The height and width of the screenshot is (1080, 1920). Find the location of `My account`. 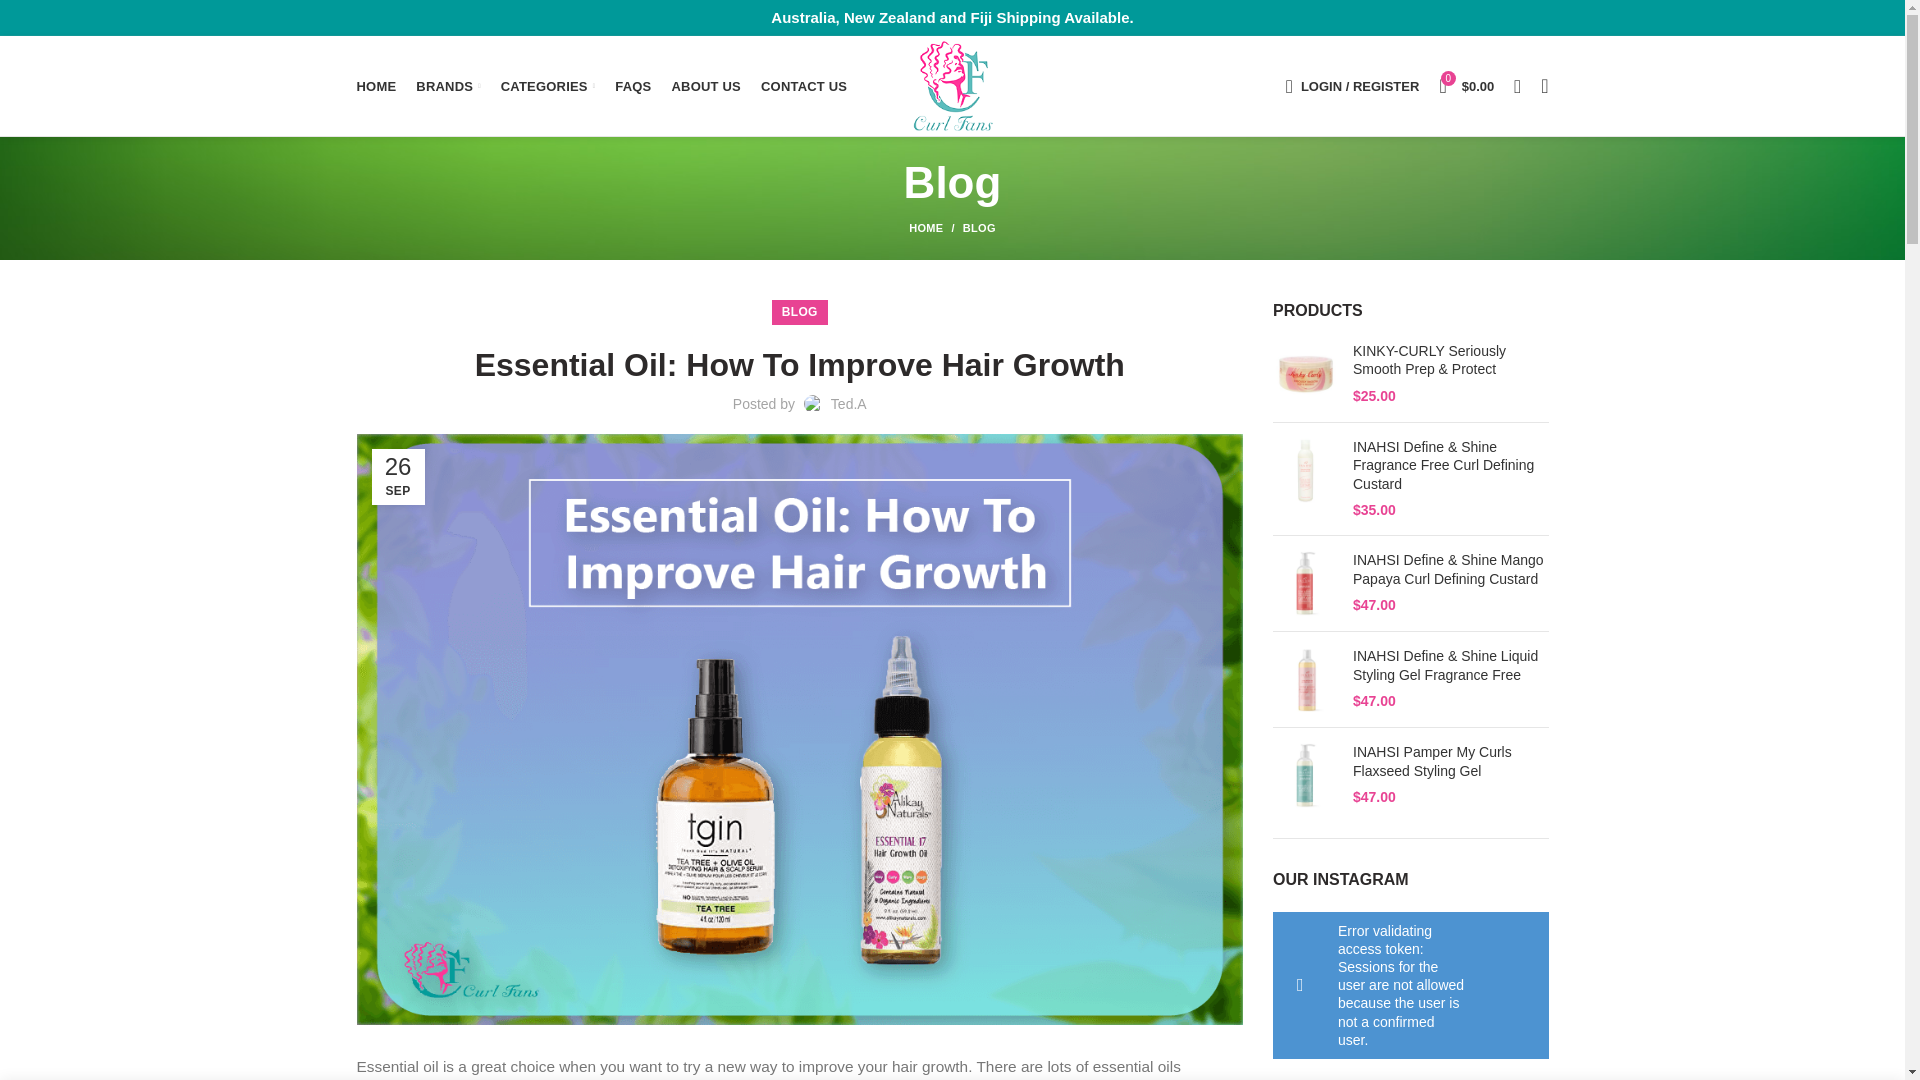

My account is located at coordinates (1352, 85).